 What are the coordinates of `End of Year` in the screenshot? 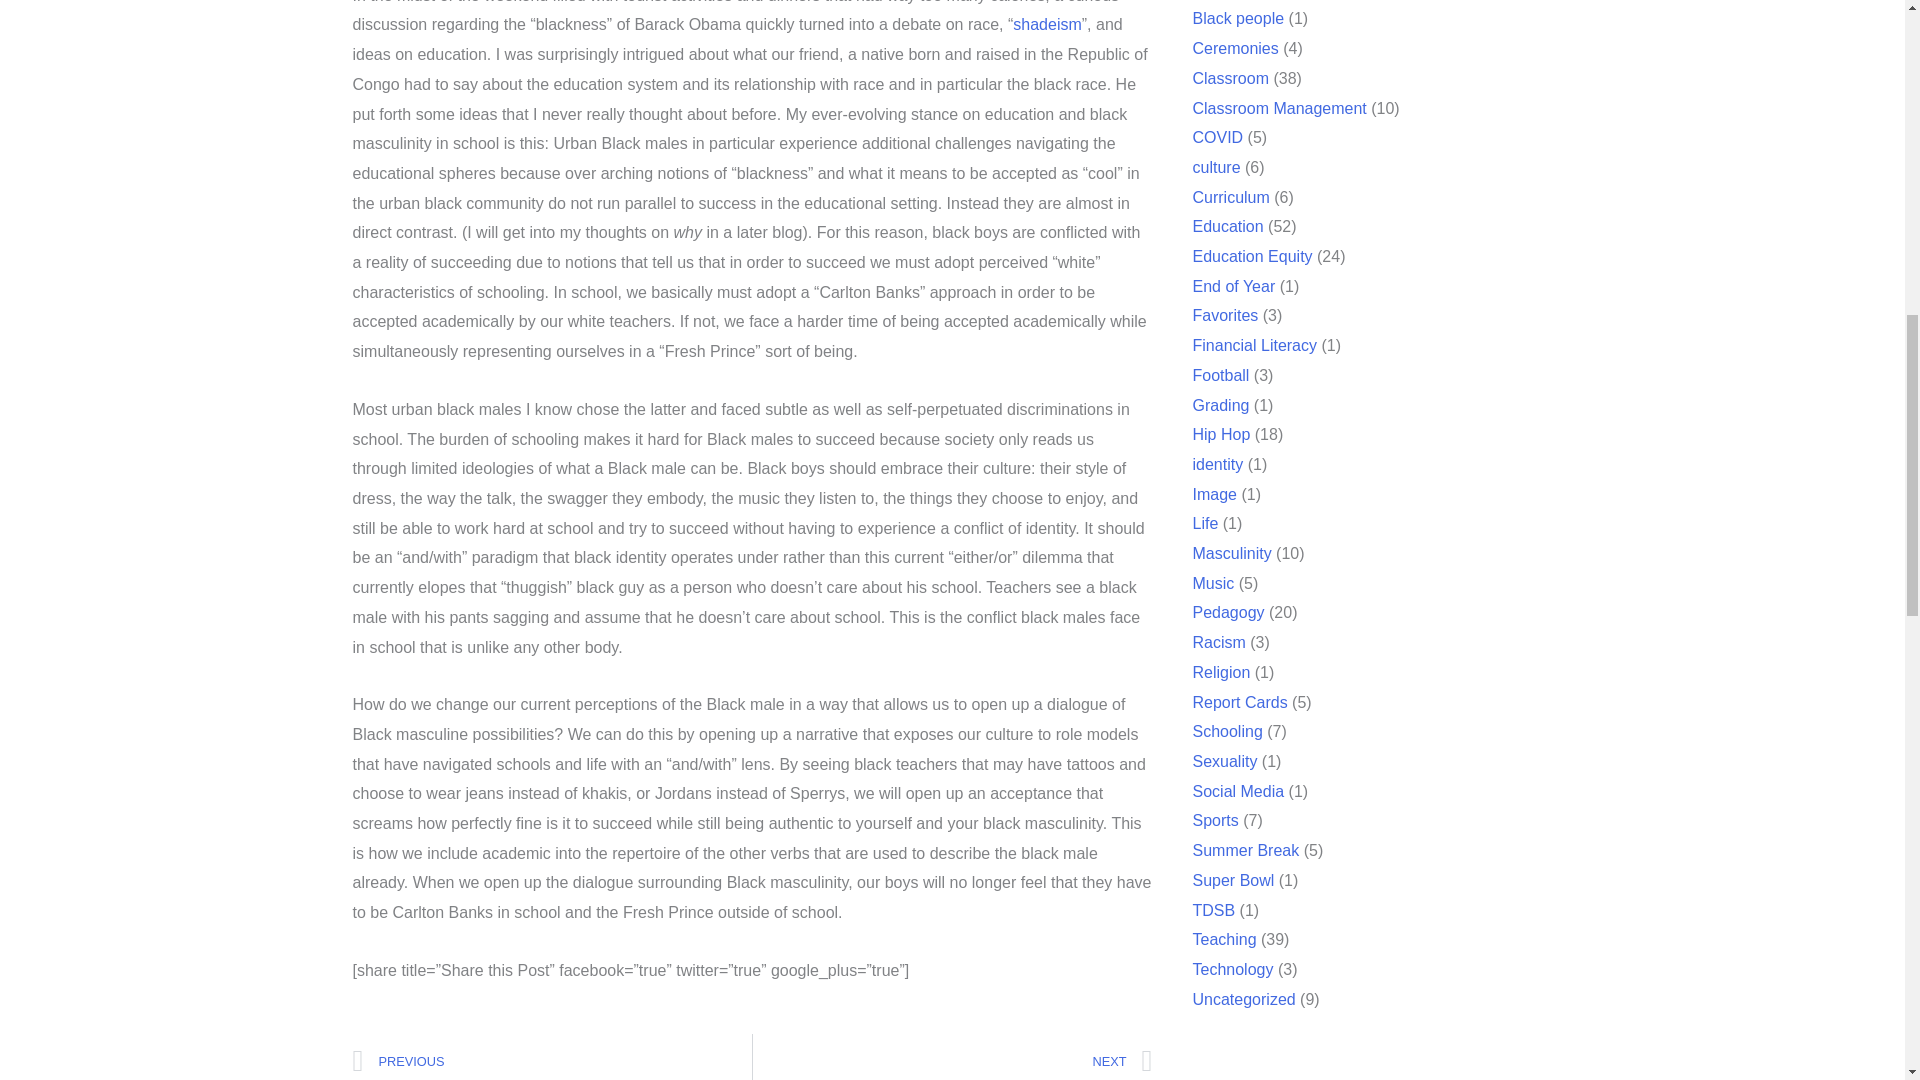 It's located at (1234, 286).